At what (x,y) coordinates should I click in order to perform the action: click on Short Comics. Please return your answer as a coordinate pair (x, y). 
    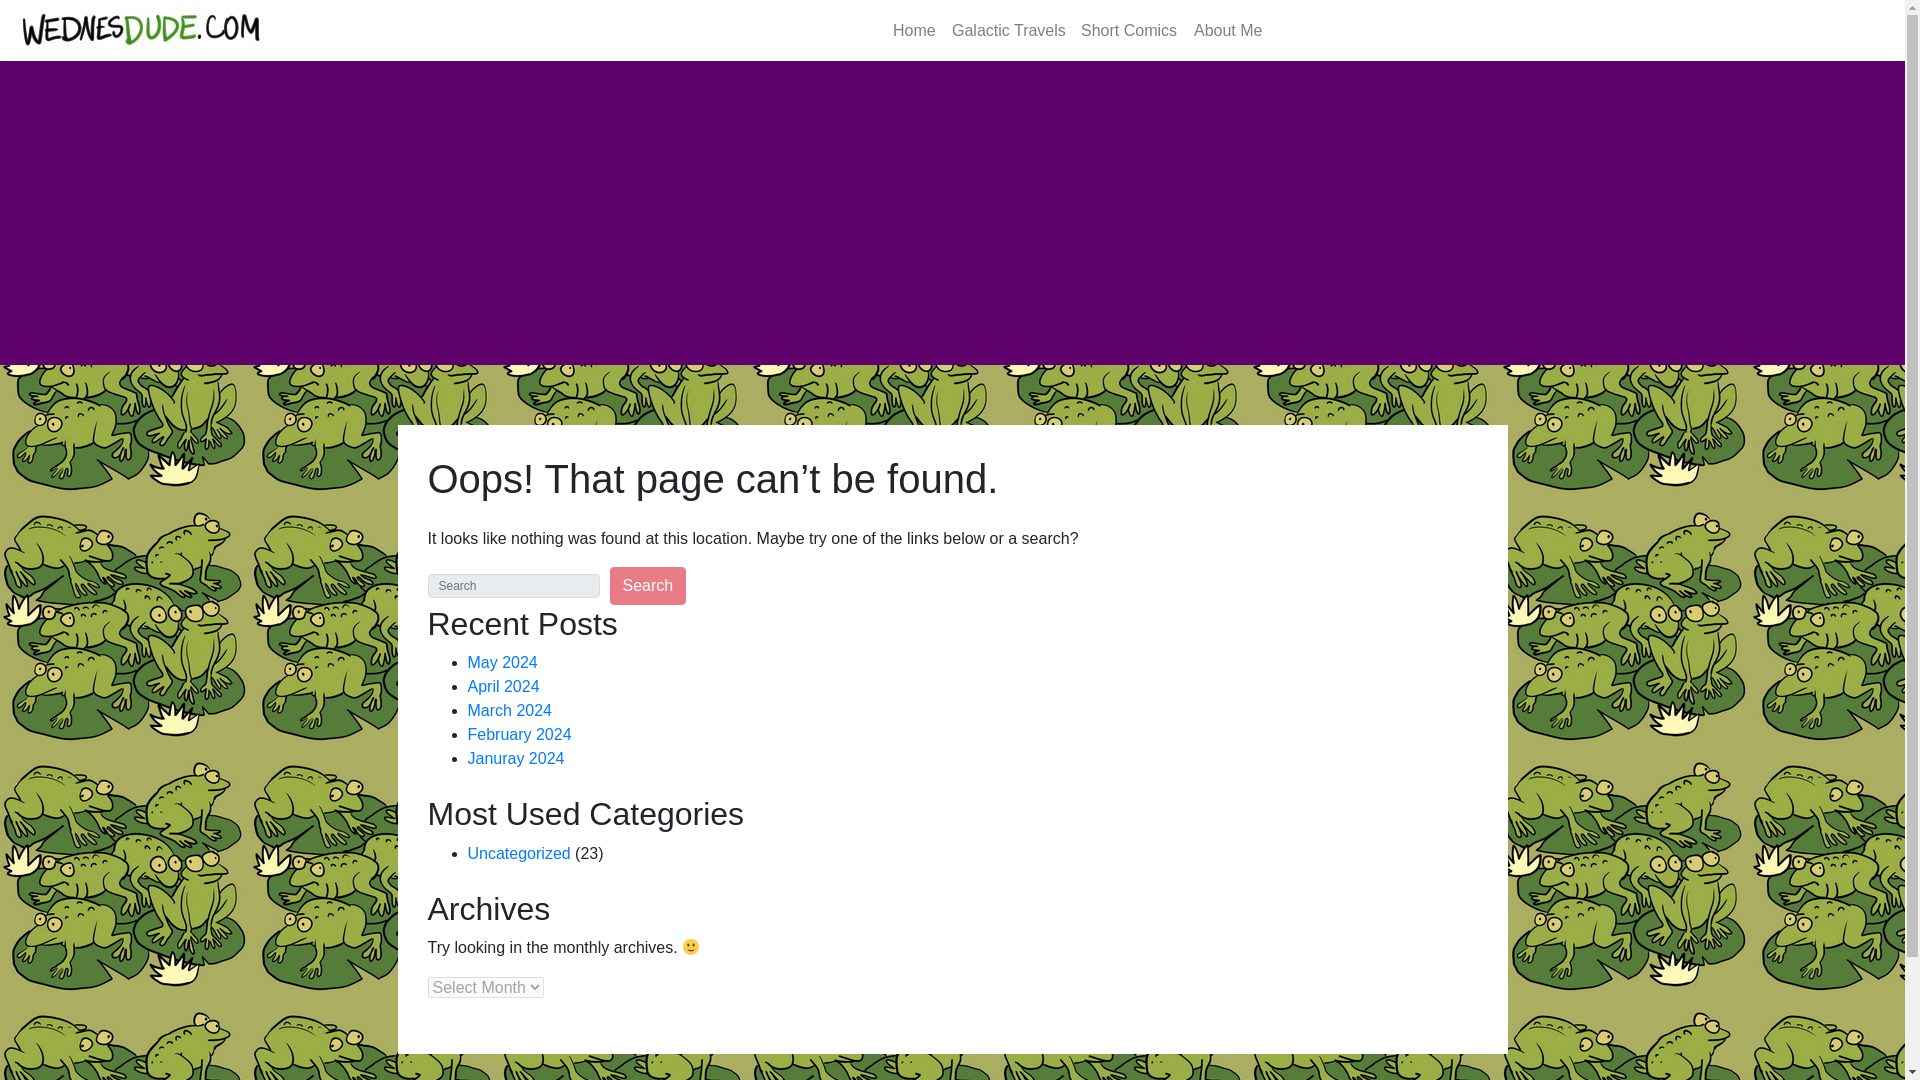
    Looking at the image, I should click on (1128, 29).